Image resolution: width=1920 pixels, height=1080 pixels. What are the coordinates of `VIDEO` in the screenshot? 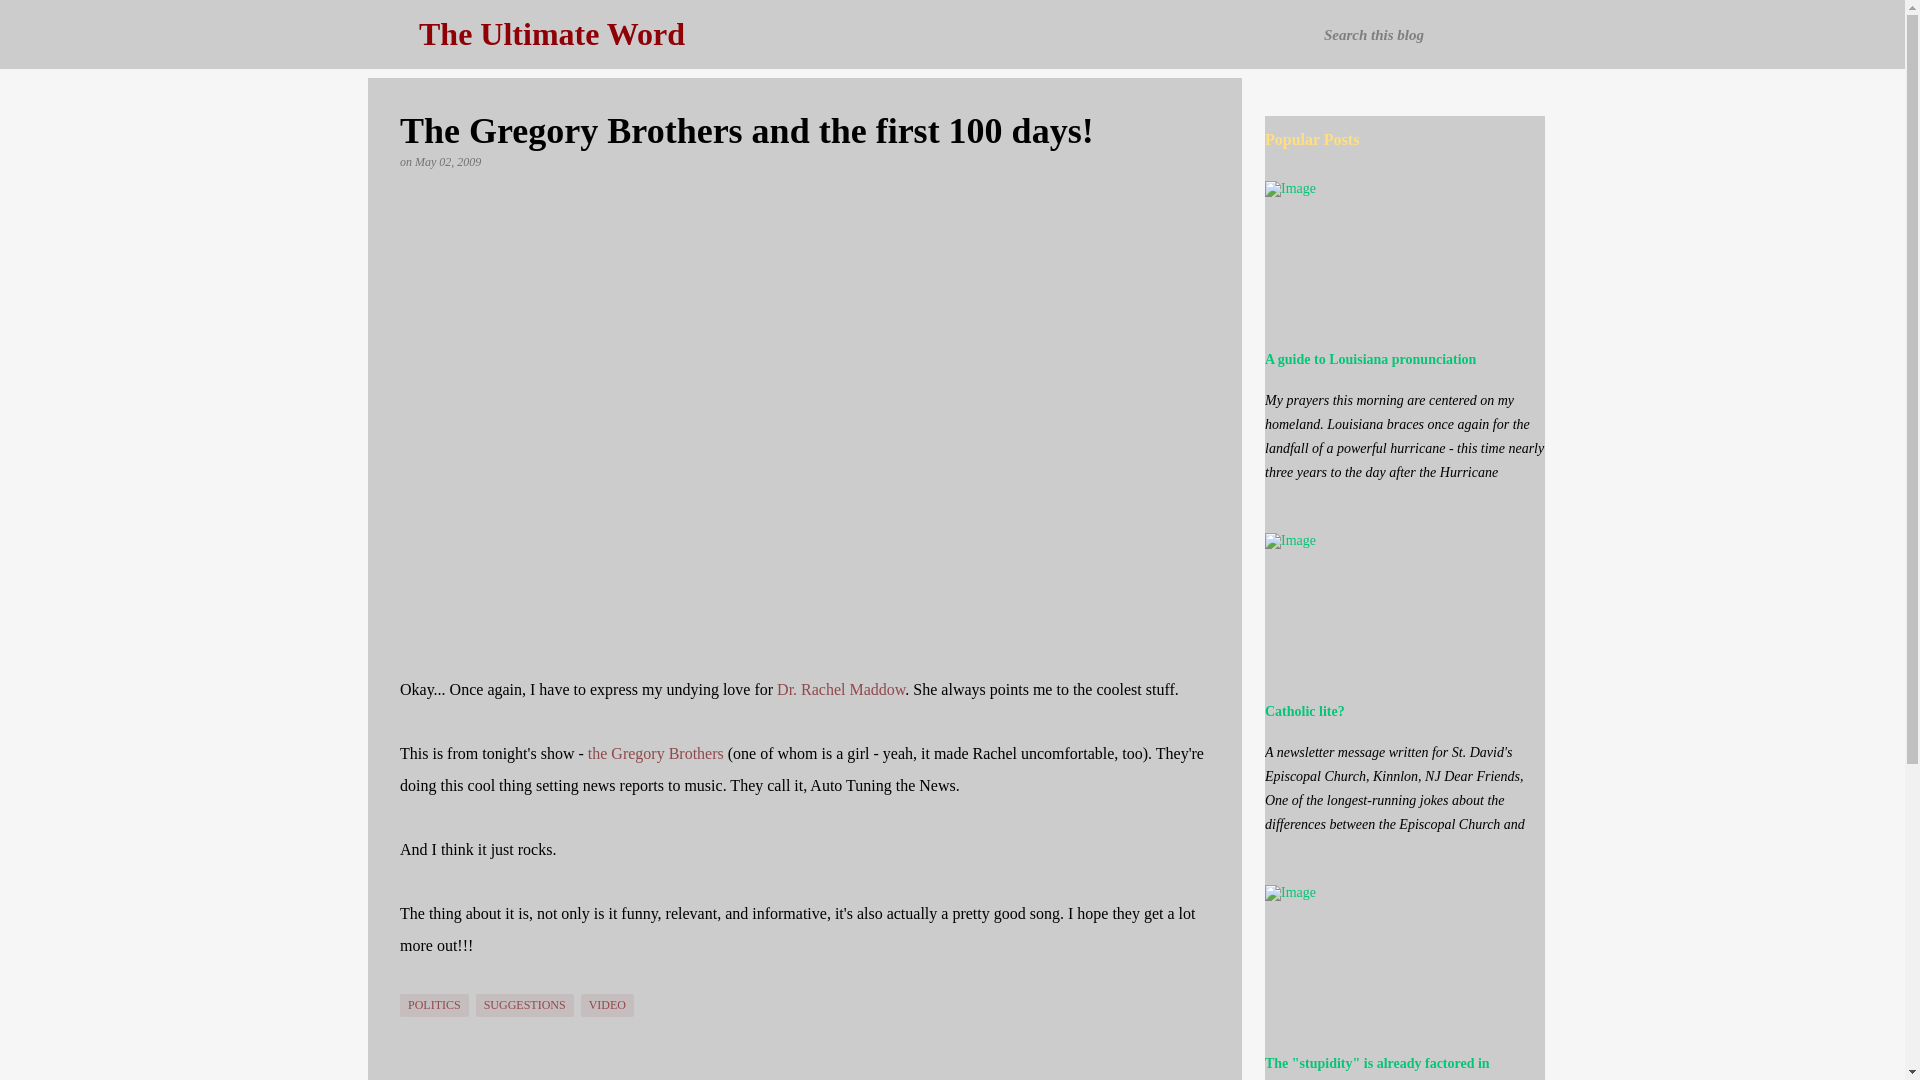 It's located at (607, 1005).